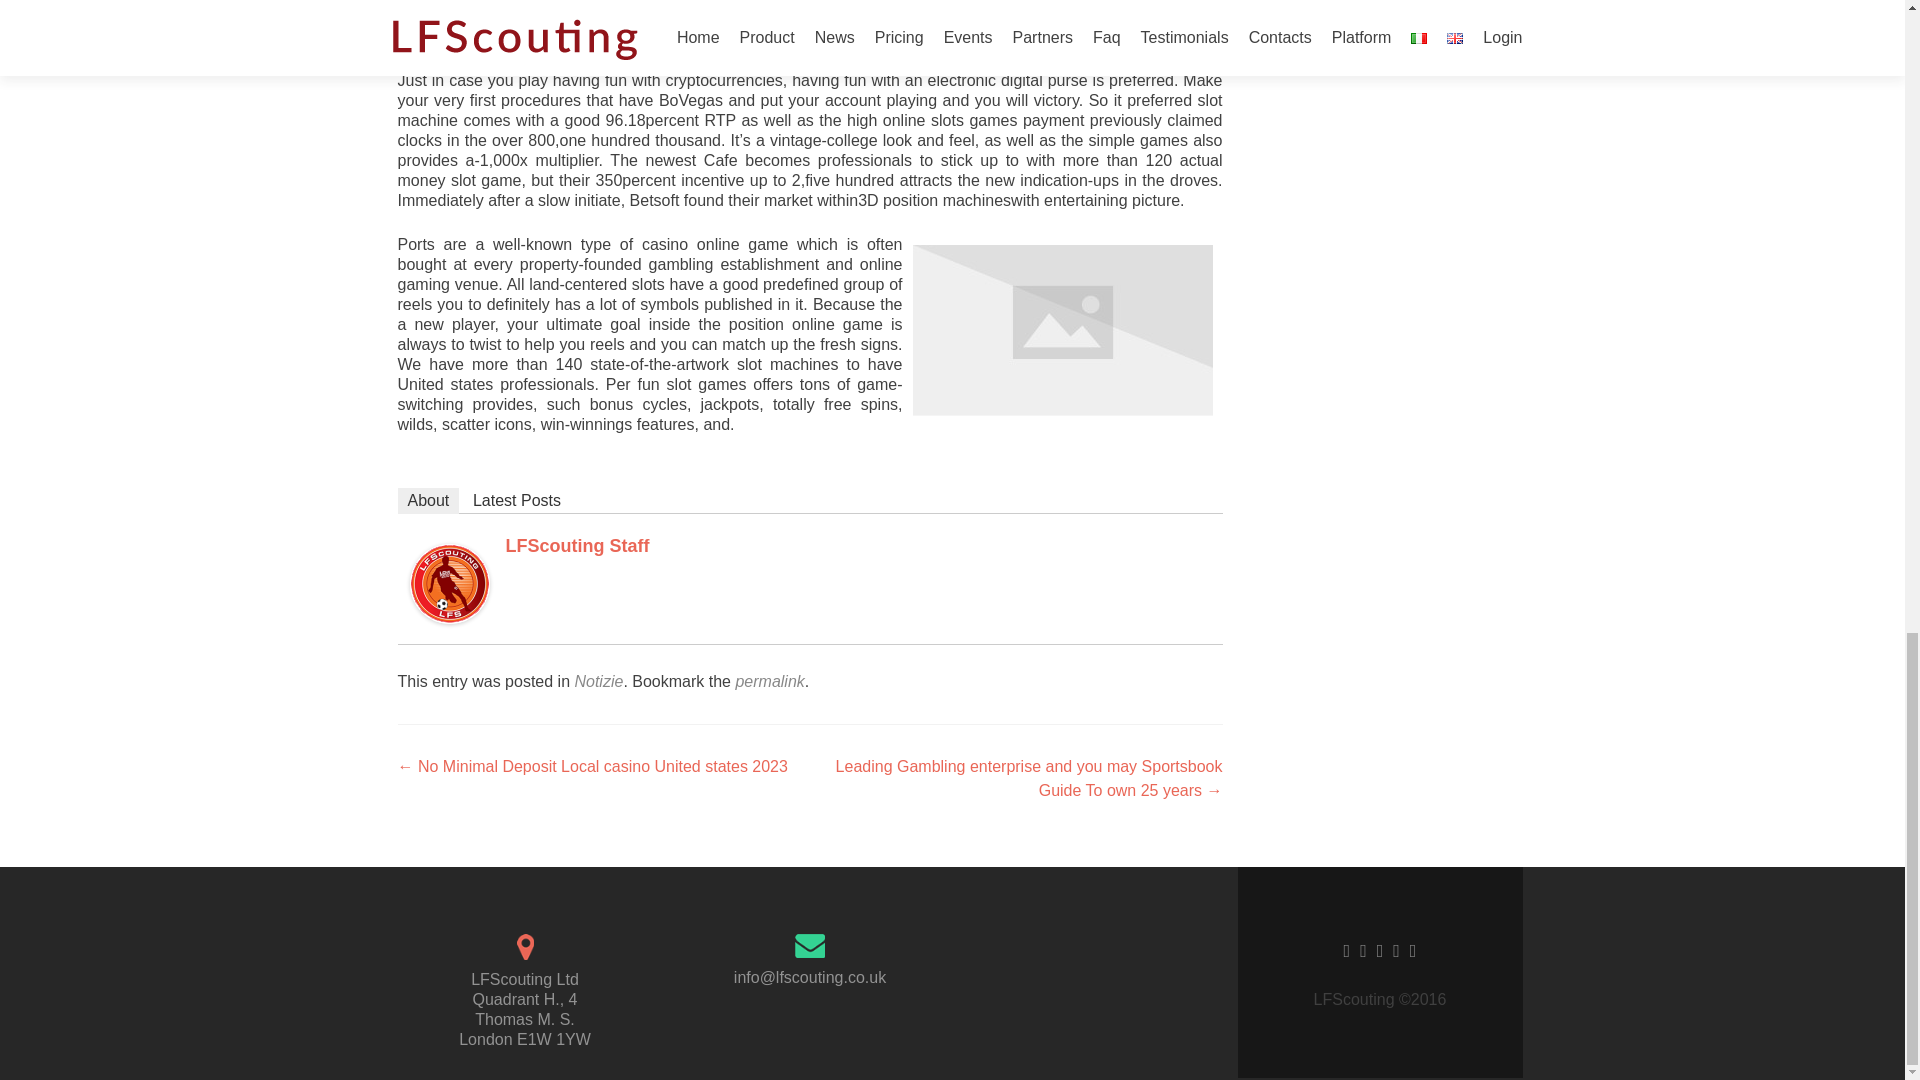  Describe the element at coordinates (428, 501) in the screenshot. I see `About` at that location.